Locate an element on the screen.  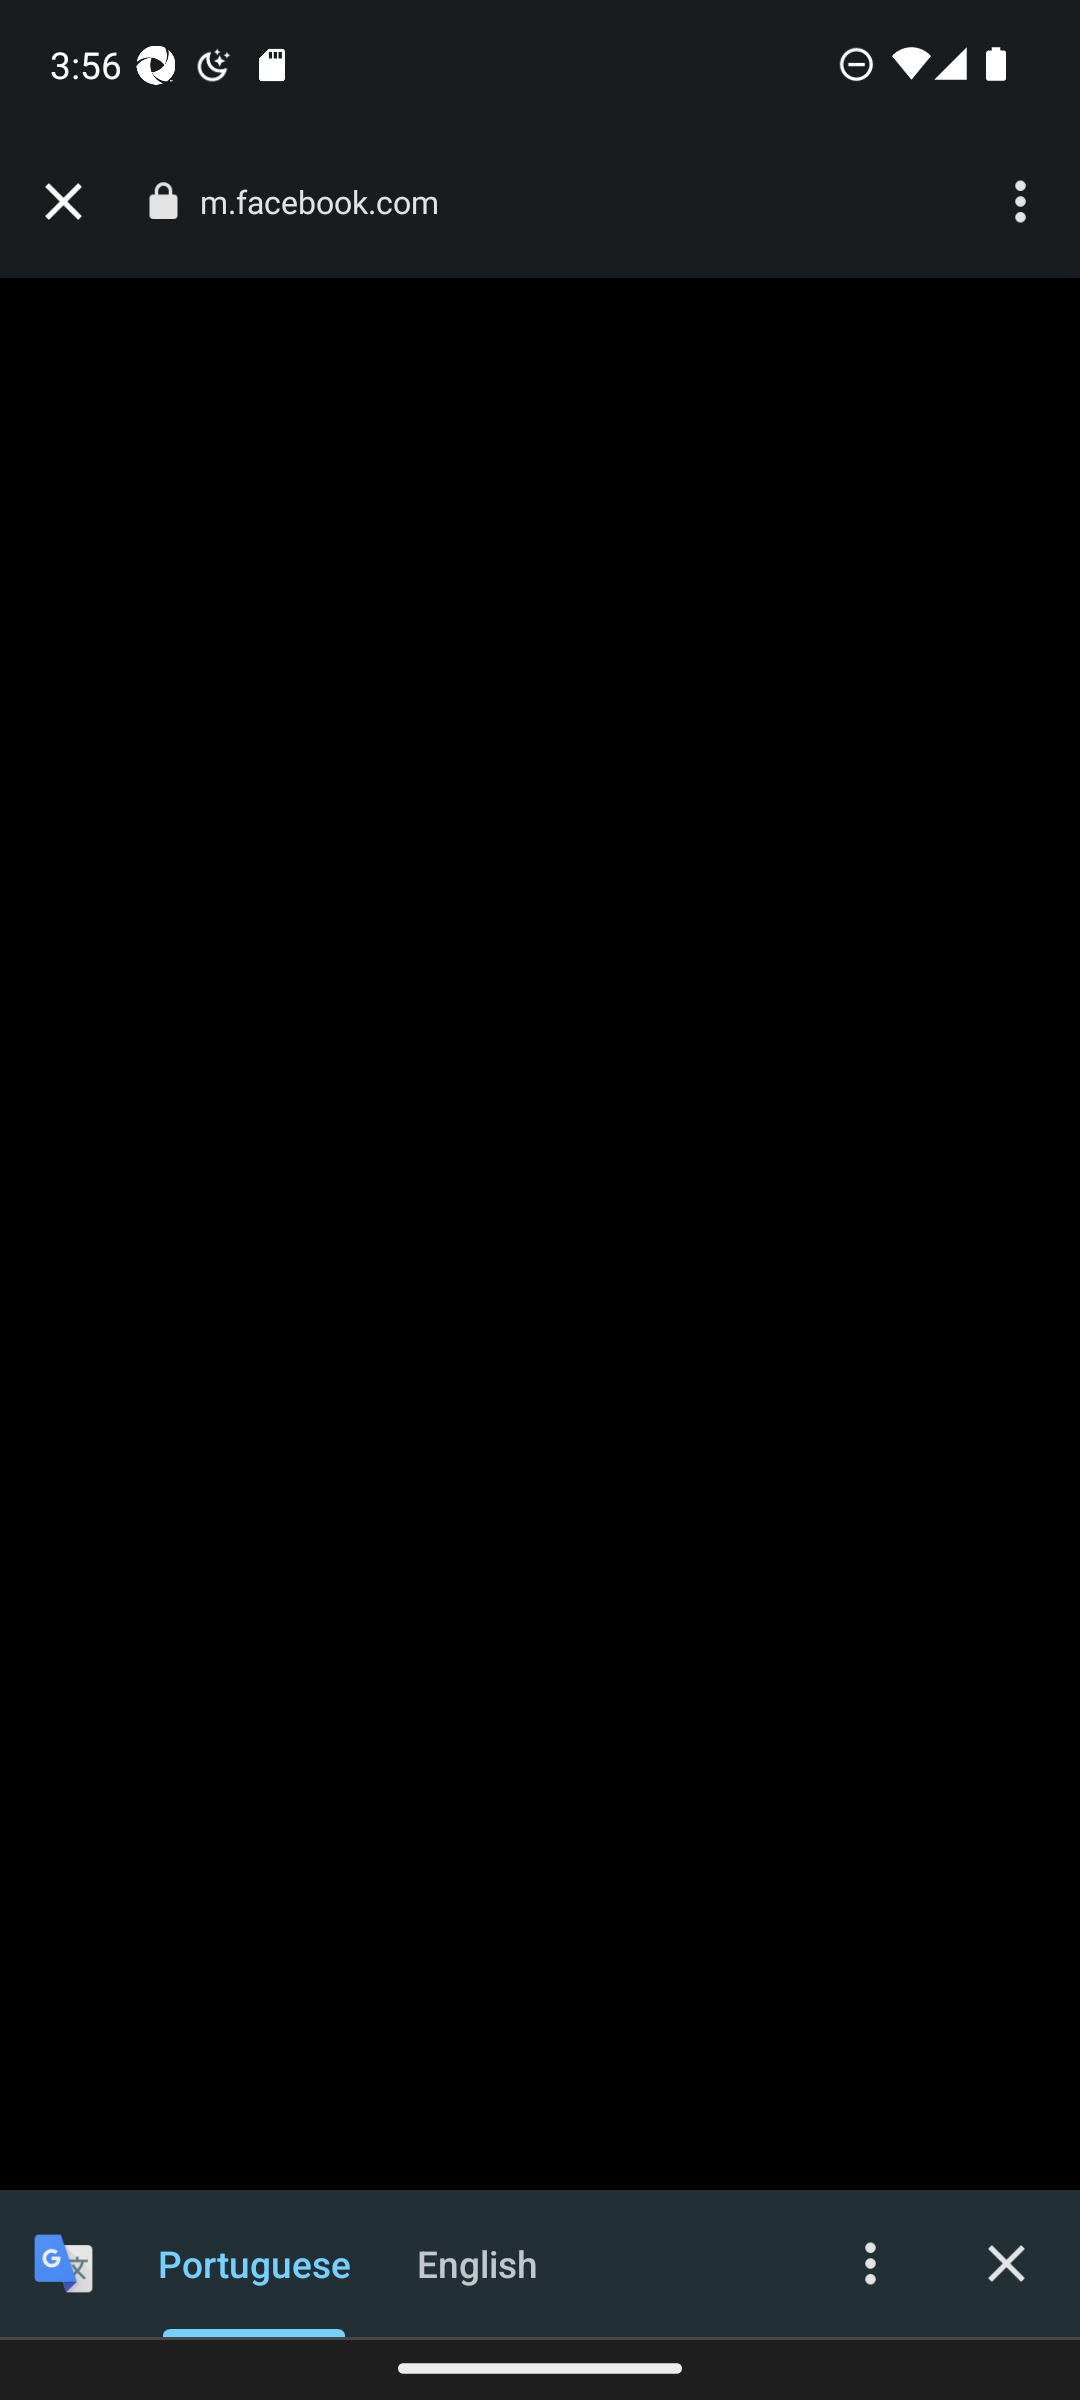
Close is located at coordinates (1006, 2262).